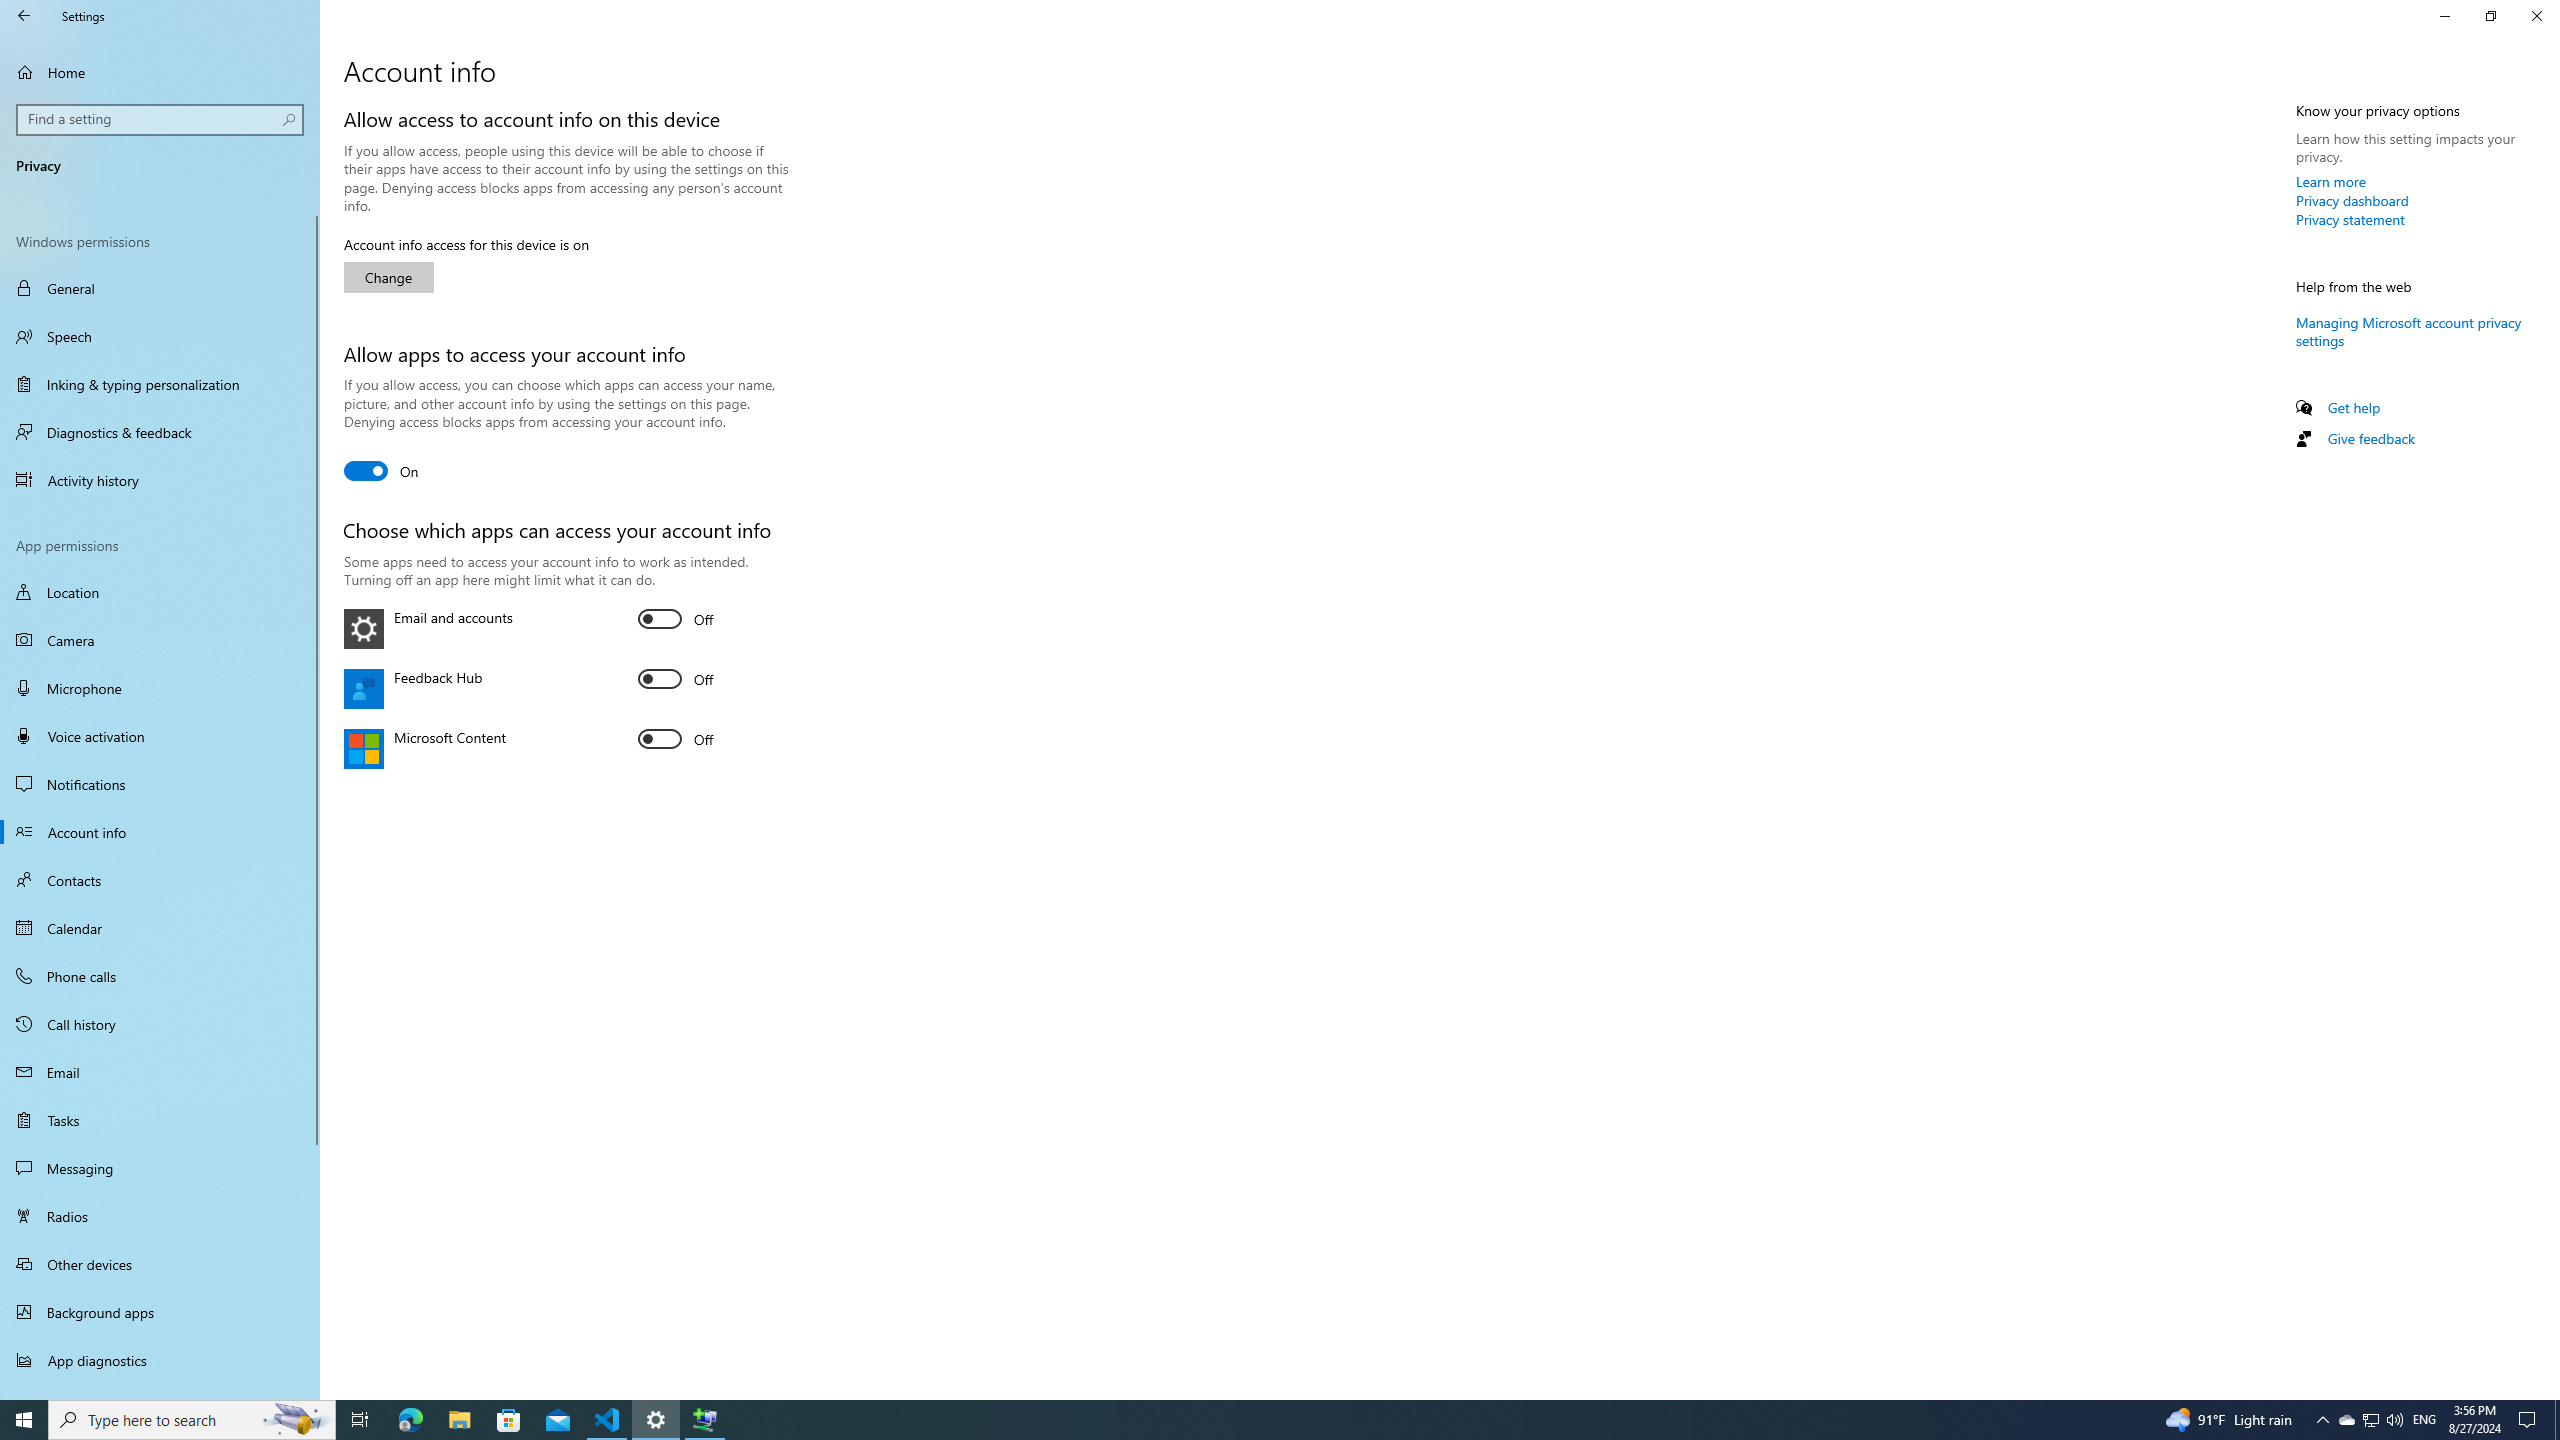 This screenshot has width=2560, height=1440. Describe the element at coordinates (160, 831) in the screenshot. I see `Account info` at that location.